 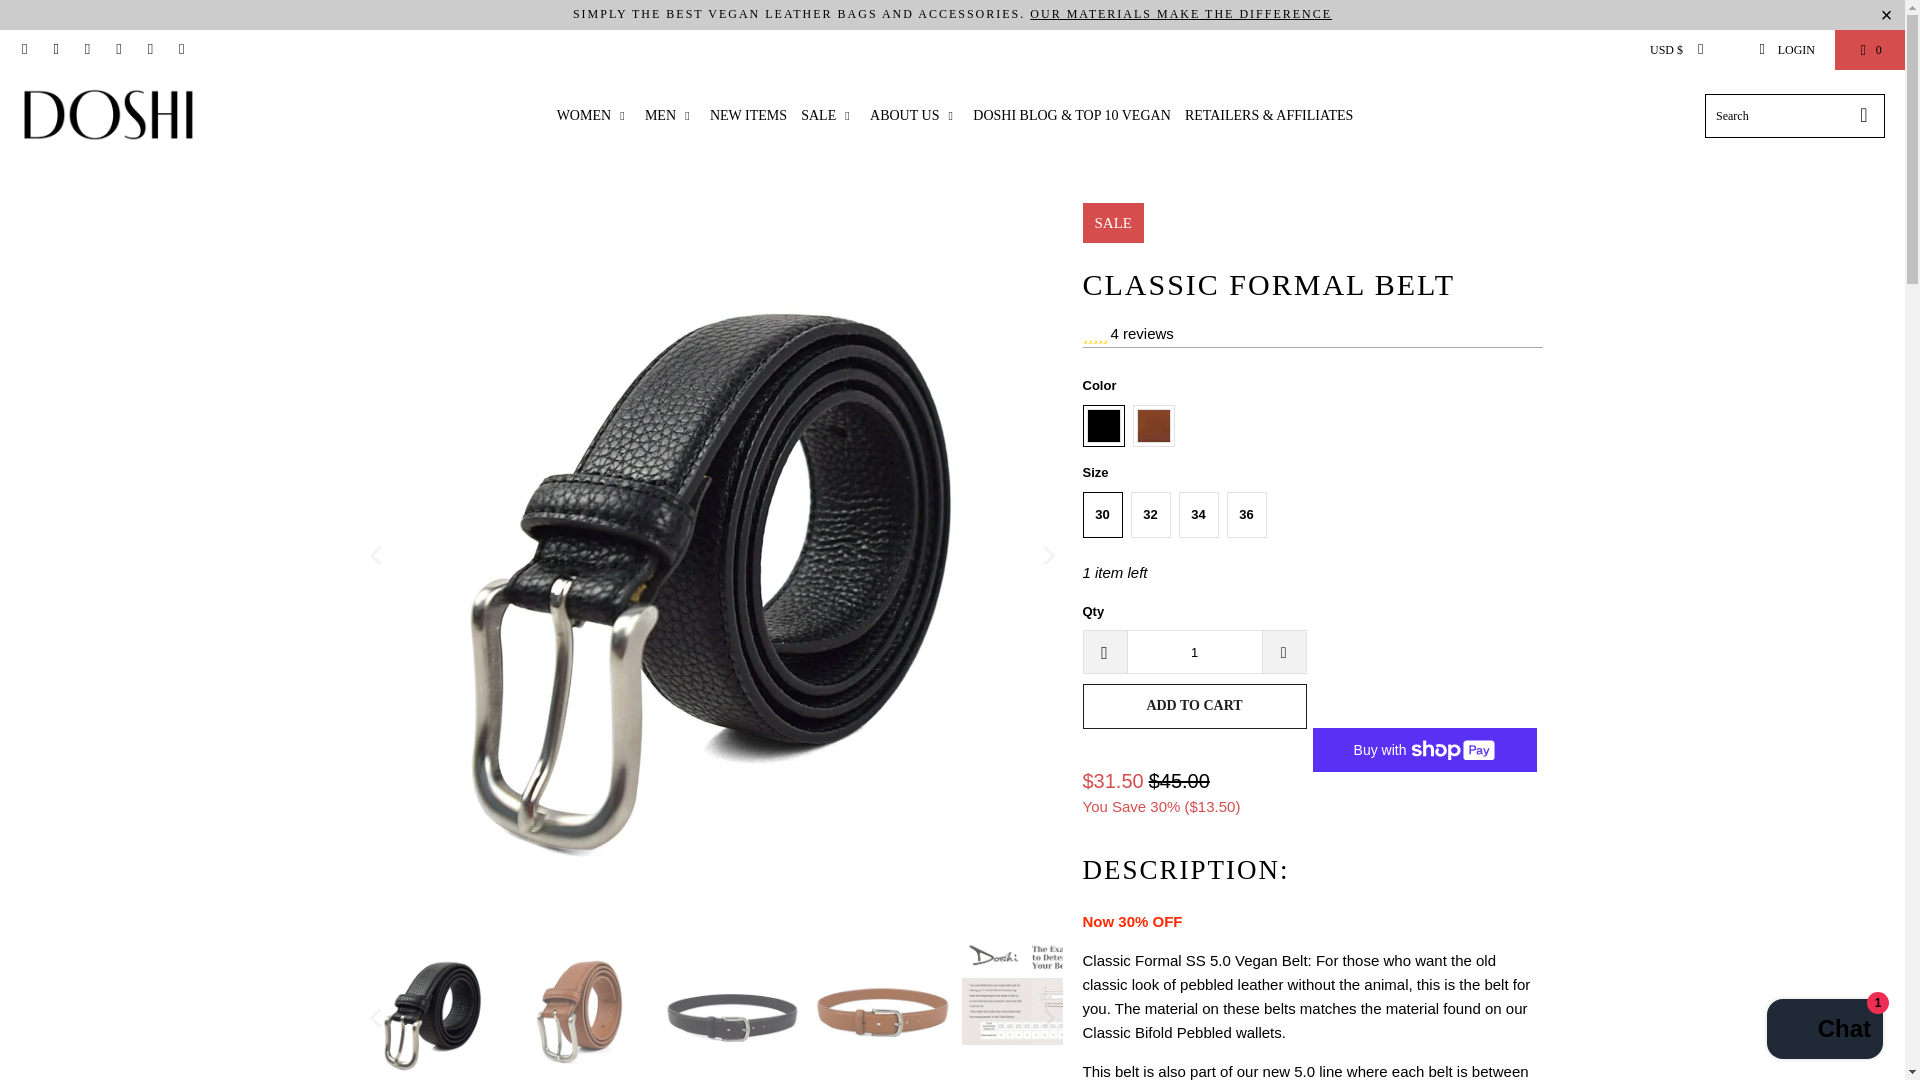 What do you see at coordinates (112, 116) in the screenshot?
I see `Doshi FCSA` at bounding box center [112, 116].